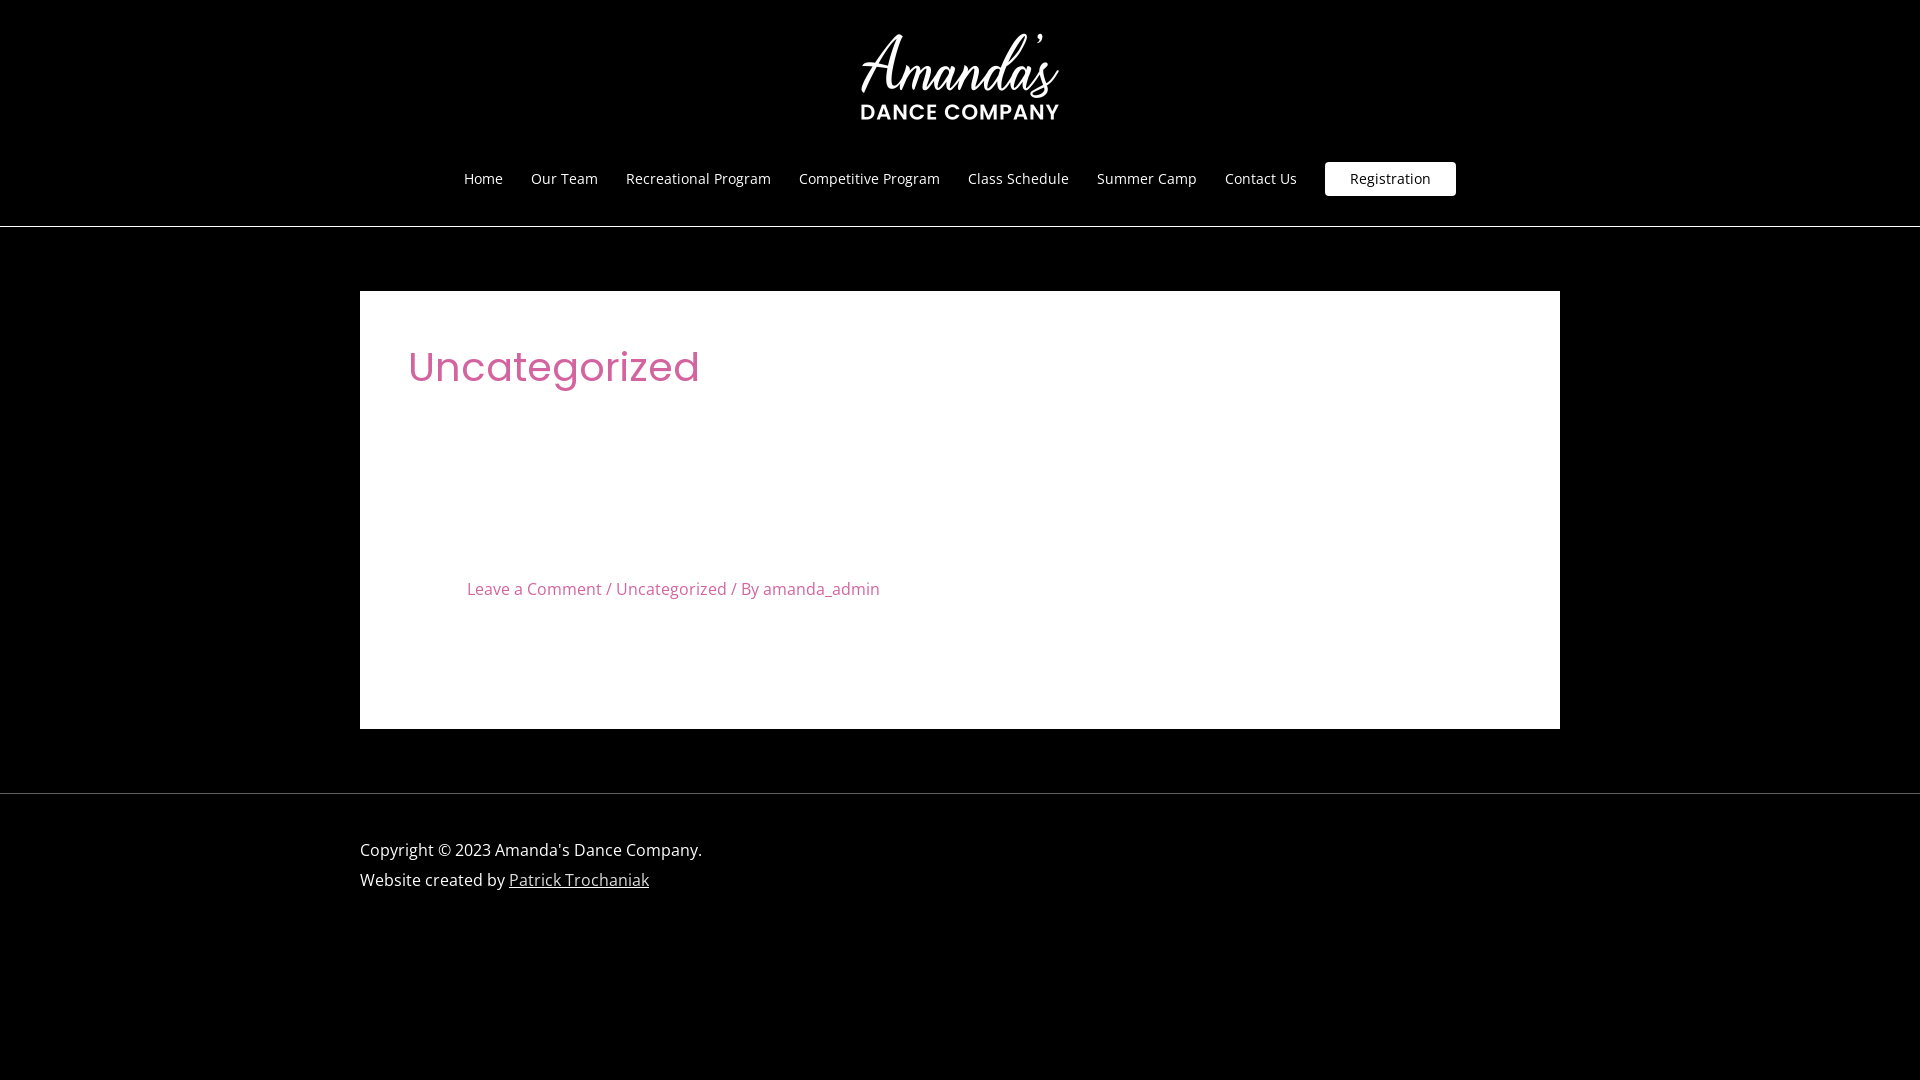 The width and height of the screenshot is (1920, 1080). Describe the element at coordinates (870, 179) in the screenshot. I see `Competitive Program` at that location.